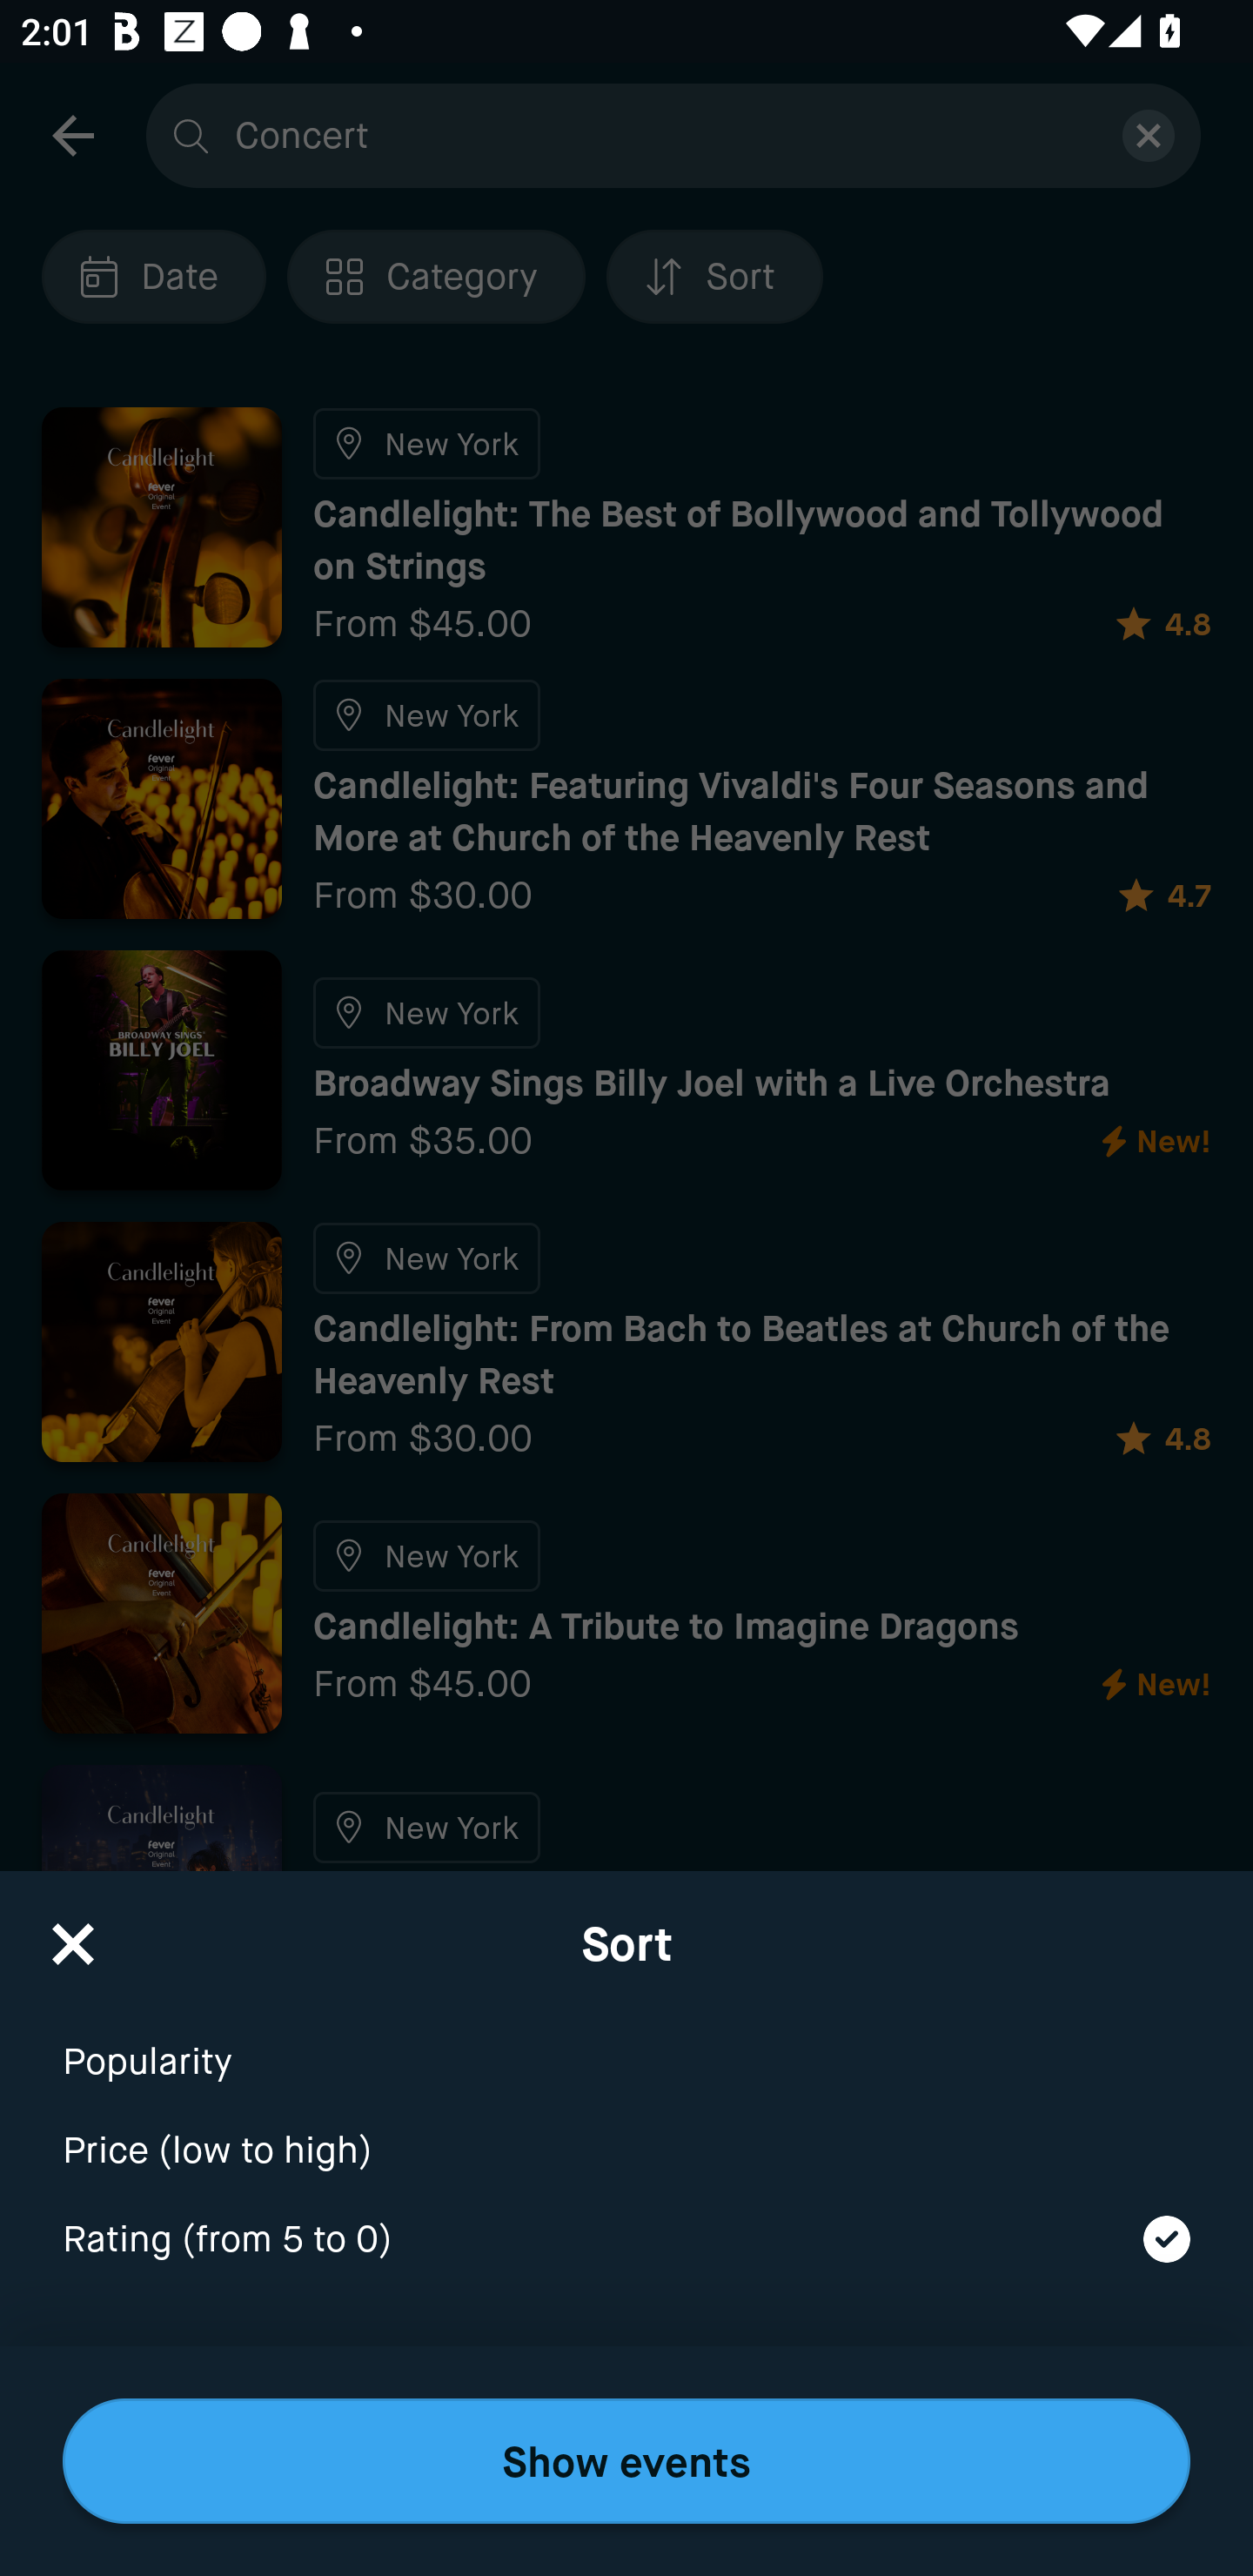 The height and width of the screenshot is (2576, 1253). What do you see at coordinates (626, 2131) in the screenshot?
I see `Price (low to high)` at bounding box center [626, 2131].